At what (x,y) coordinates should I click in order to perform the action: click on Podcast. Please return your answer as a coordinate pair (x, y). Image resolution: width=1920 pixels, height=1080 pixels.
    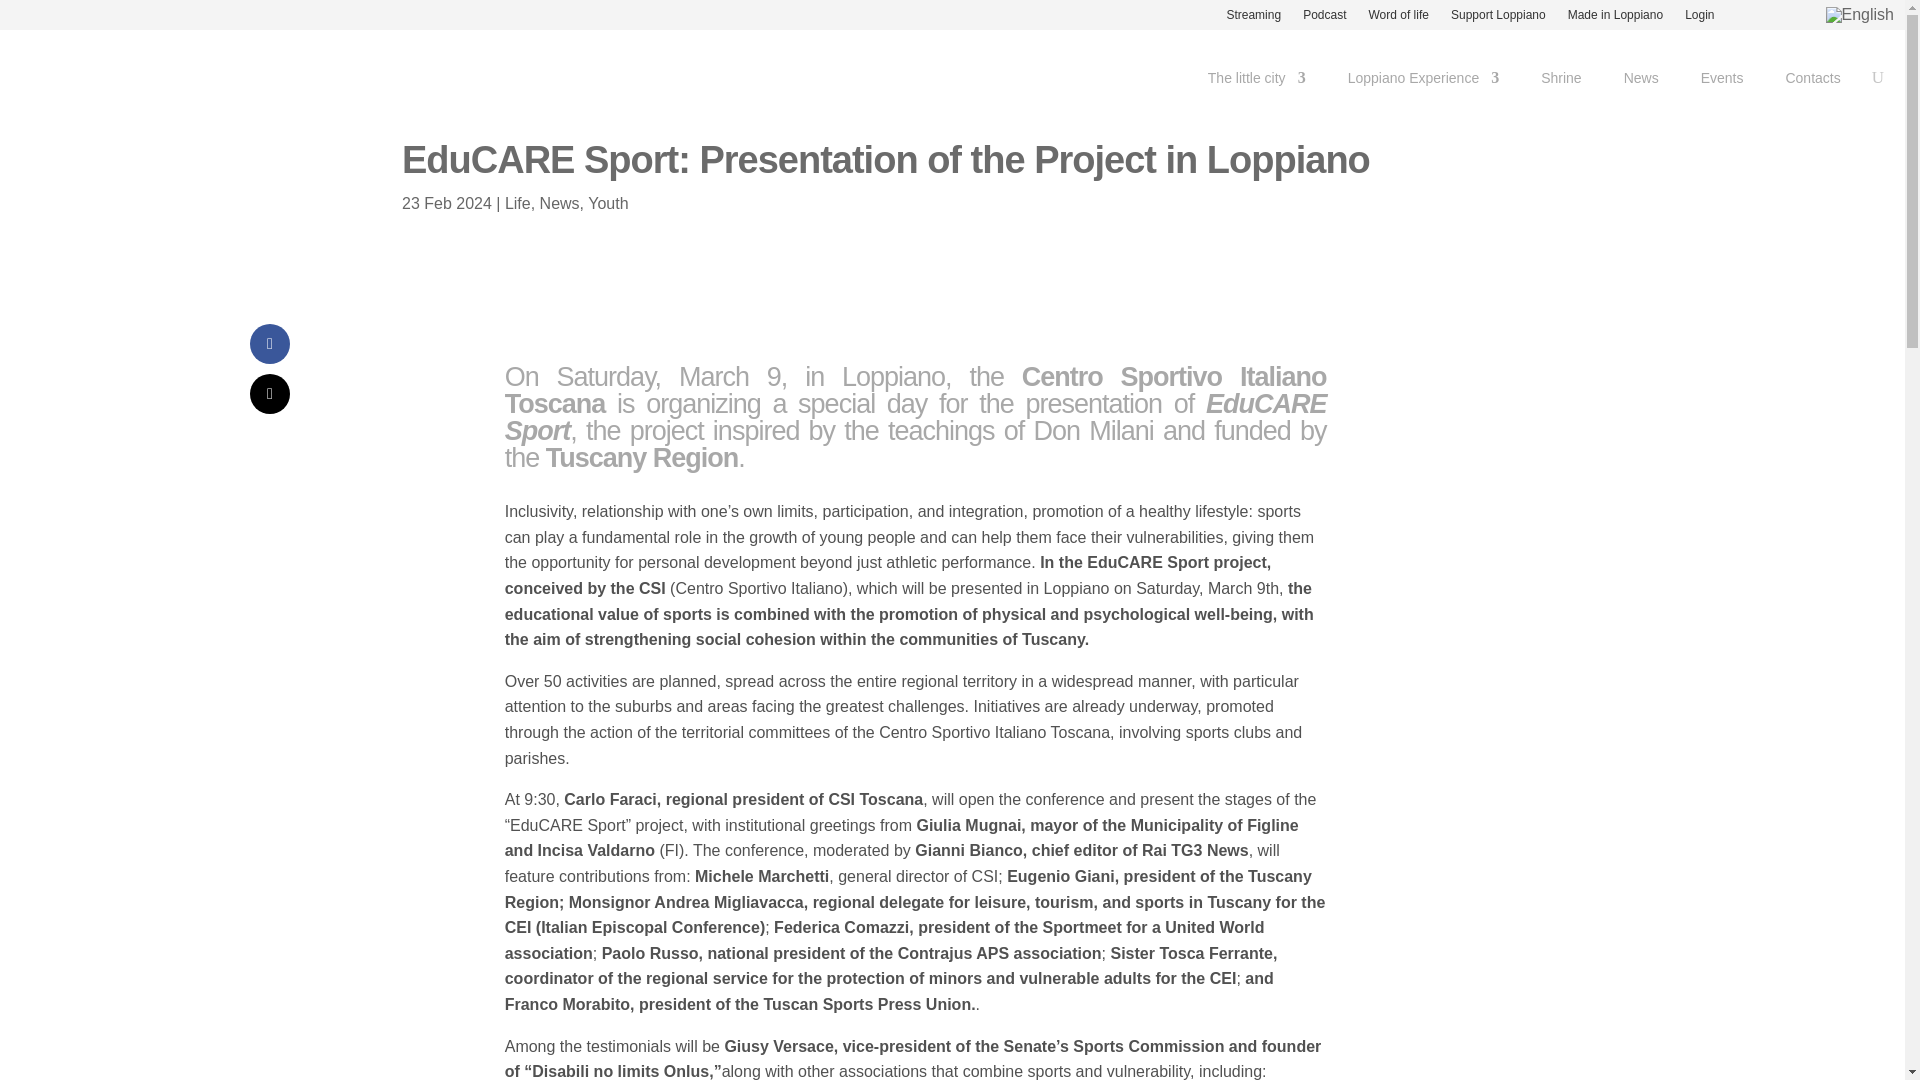
    Looking at the image, I should click on (1324, 18).